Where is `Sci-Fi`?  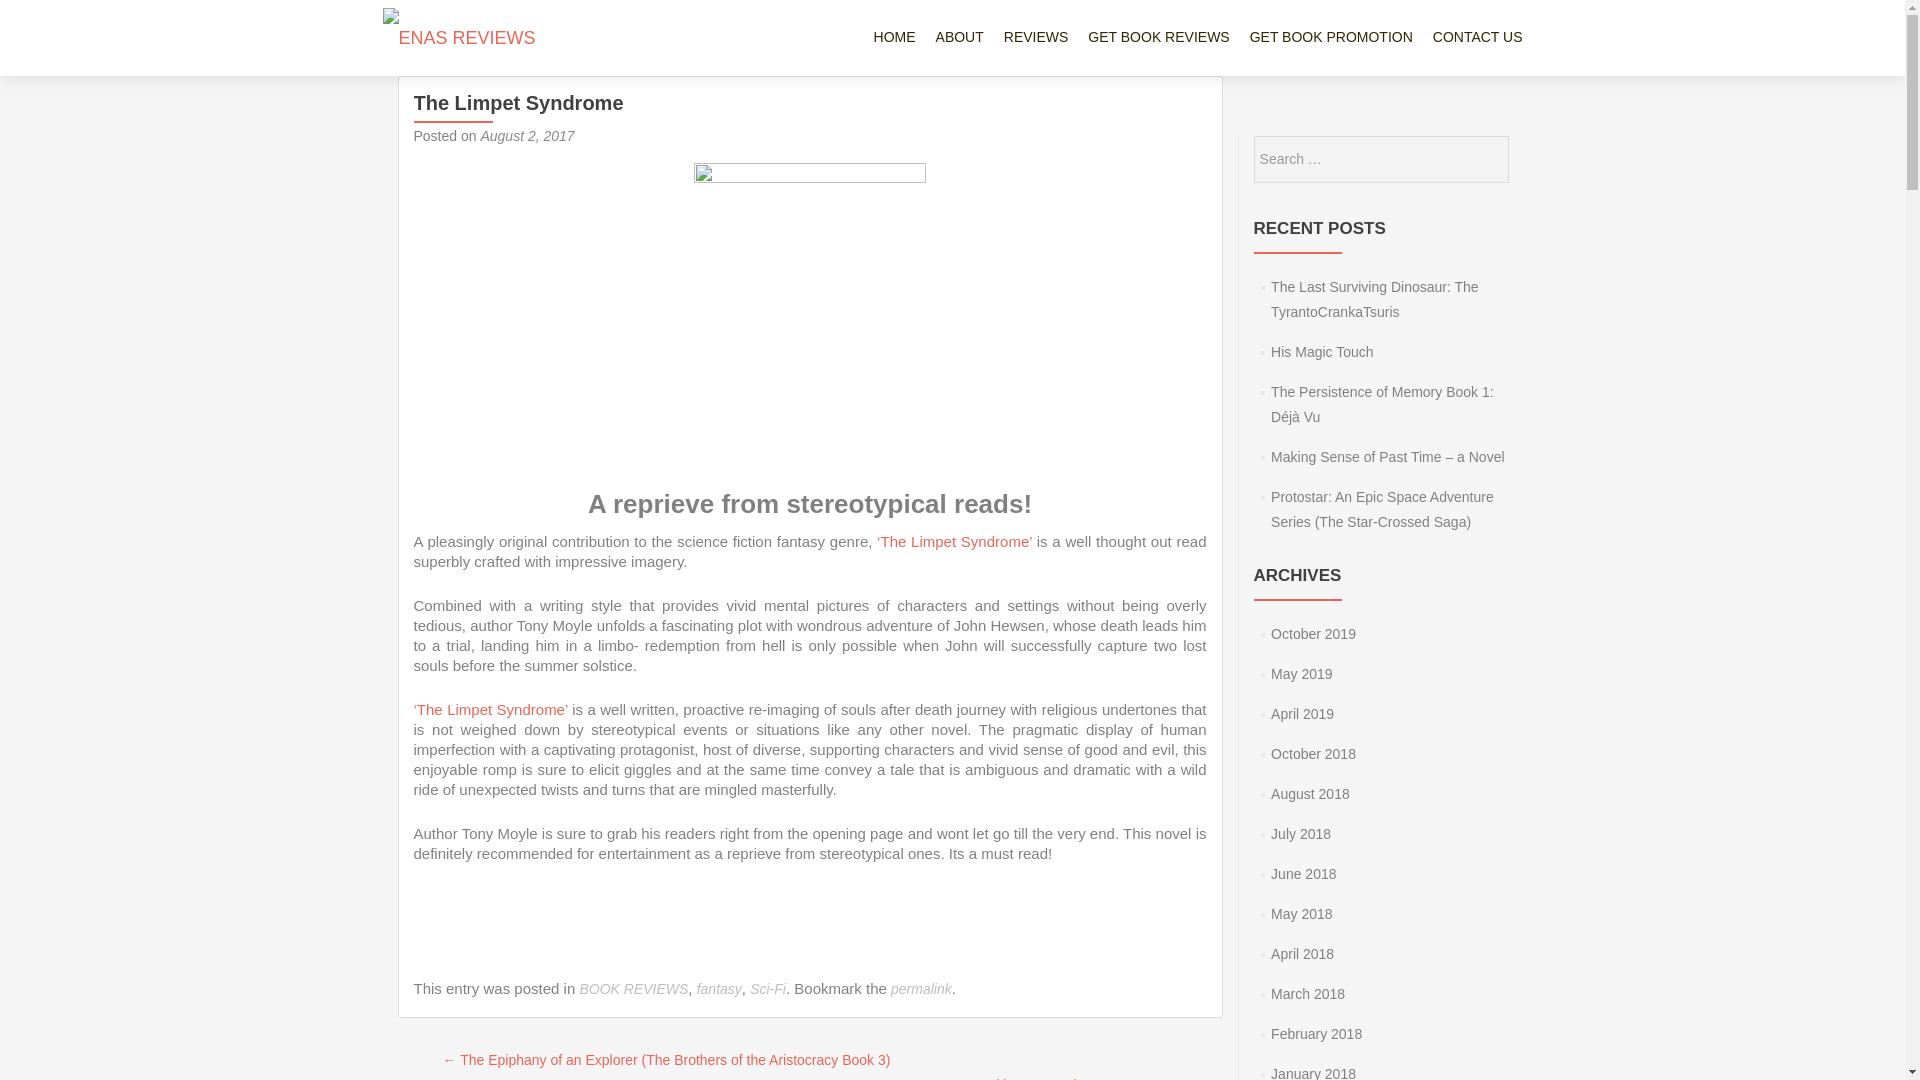 Sci-Fi is located at coordinates (768, 988).